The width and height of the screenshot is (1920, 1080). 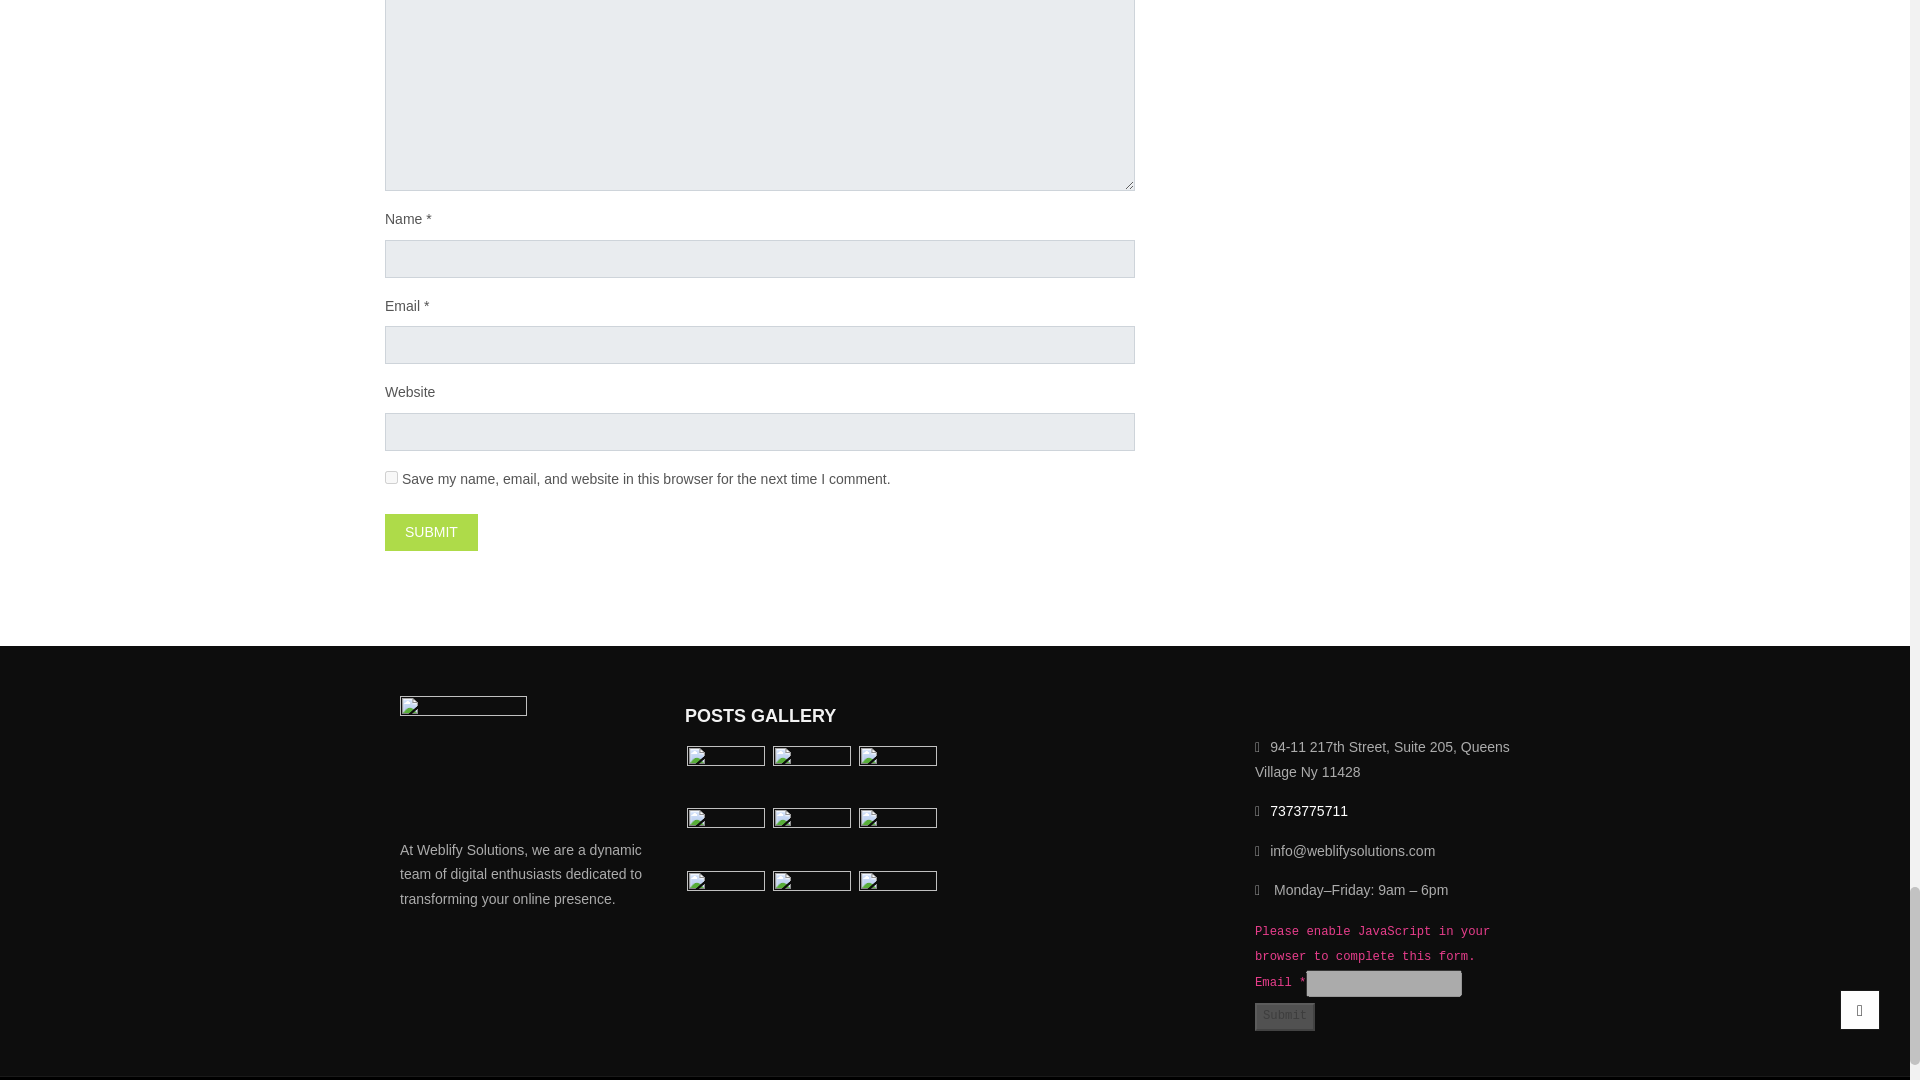 I want to click on Mastering the Art of Book Writing, so click(x=897, y=775).